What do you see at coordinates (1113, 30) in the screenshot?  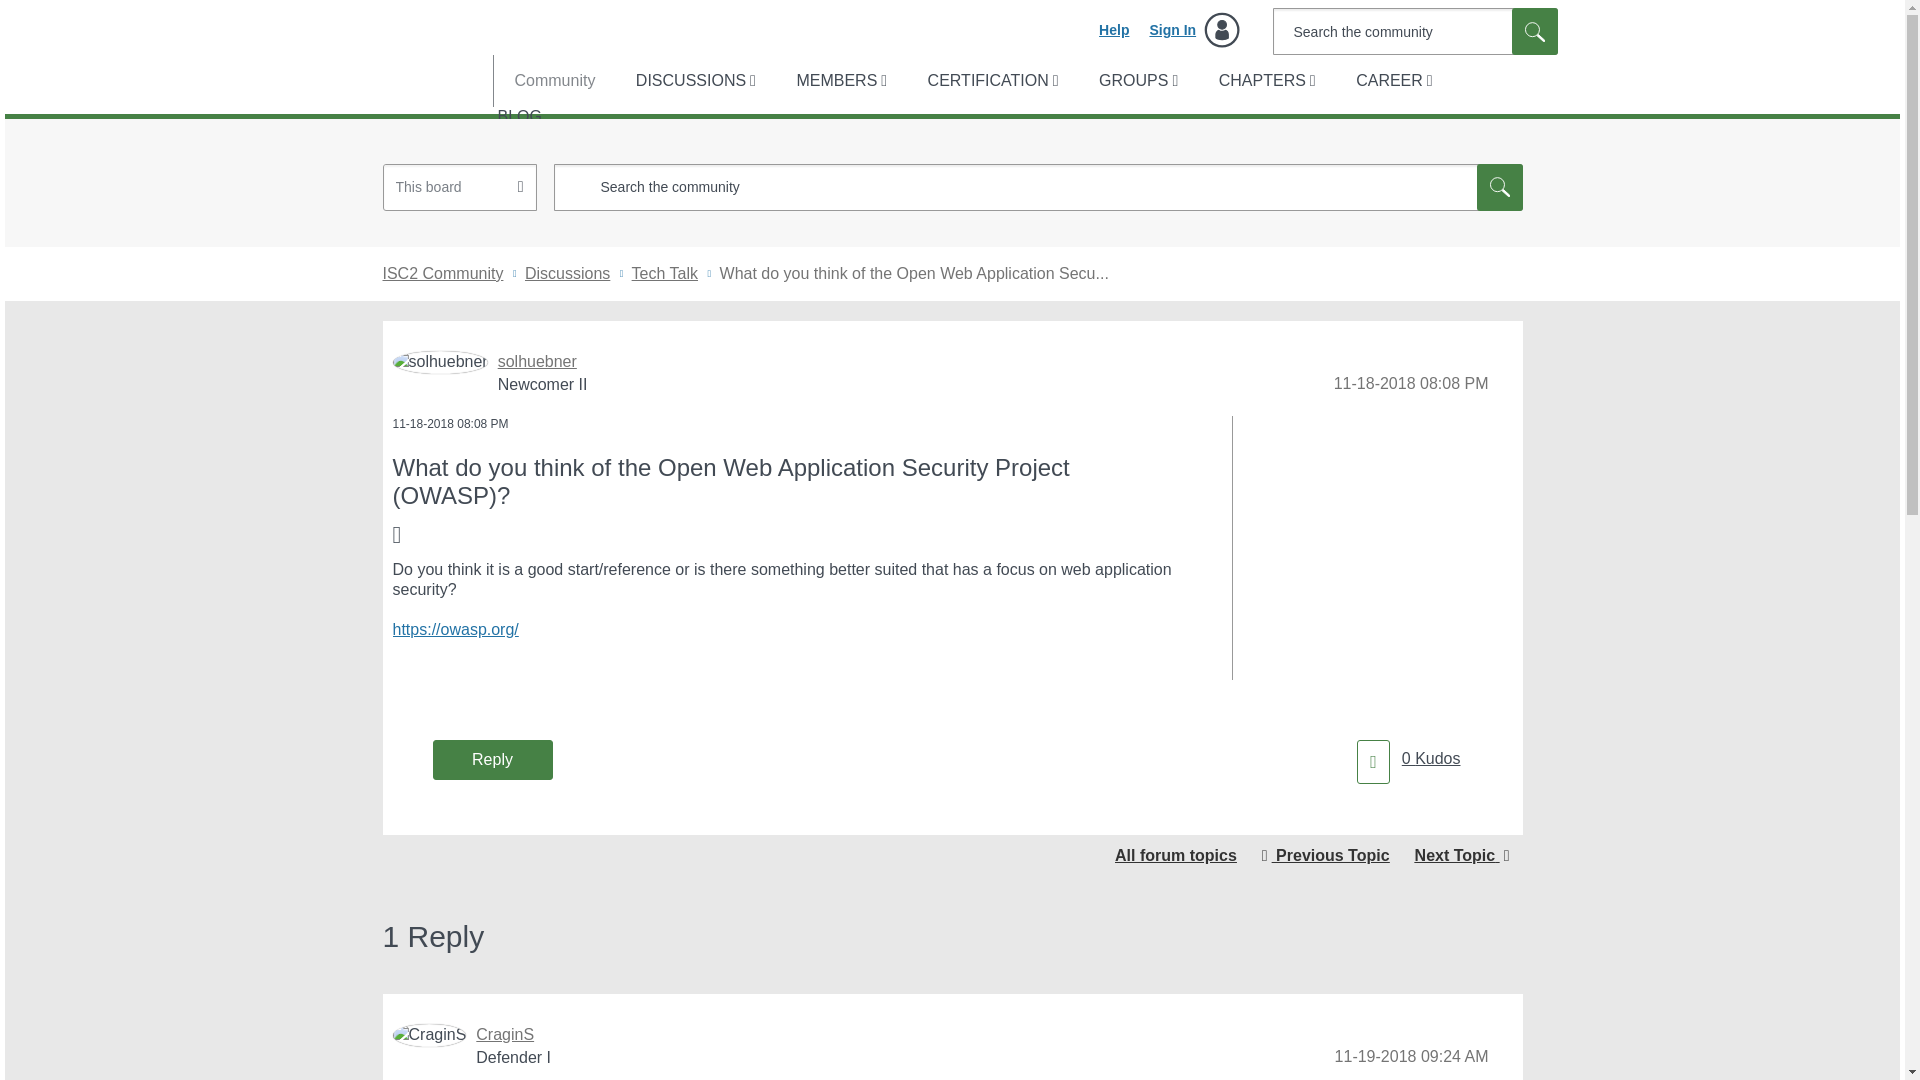 I see `Help` at bounding box center [1113, 30].